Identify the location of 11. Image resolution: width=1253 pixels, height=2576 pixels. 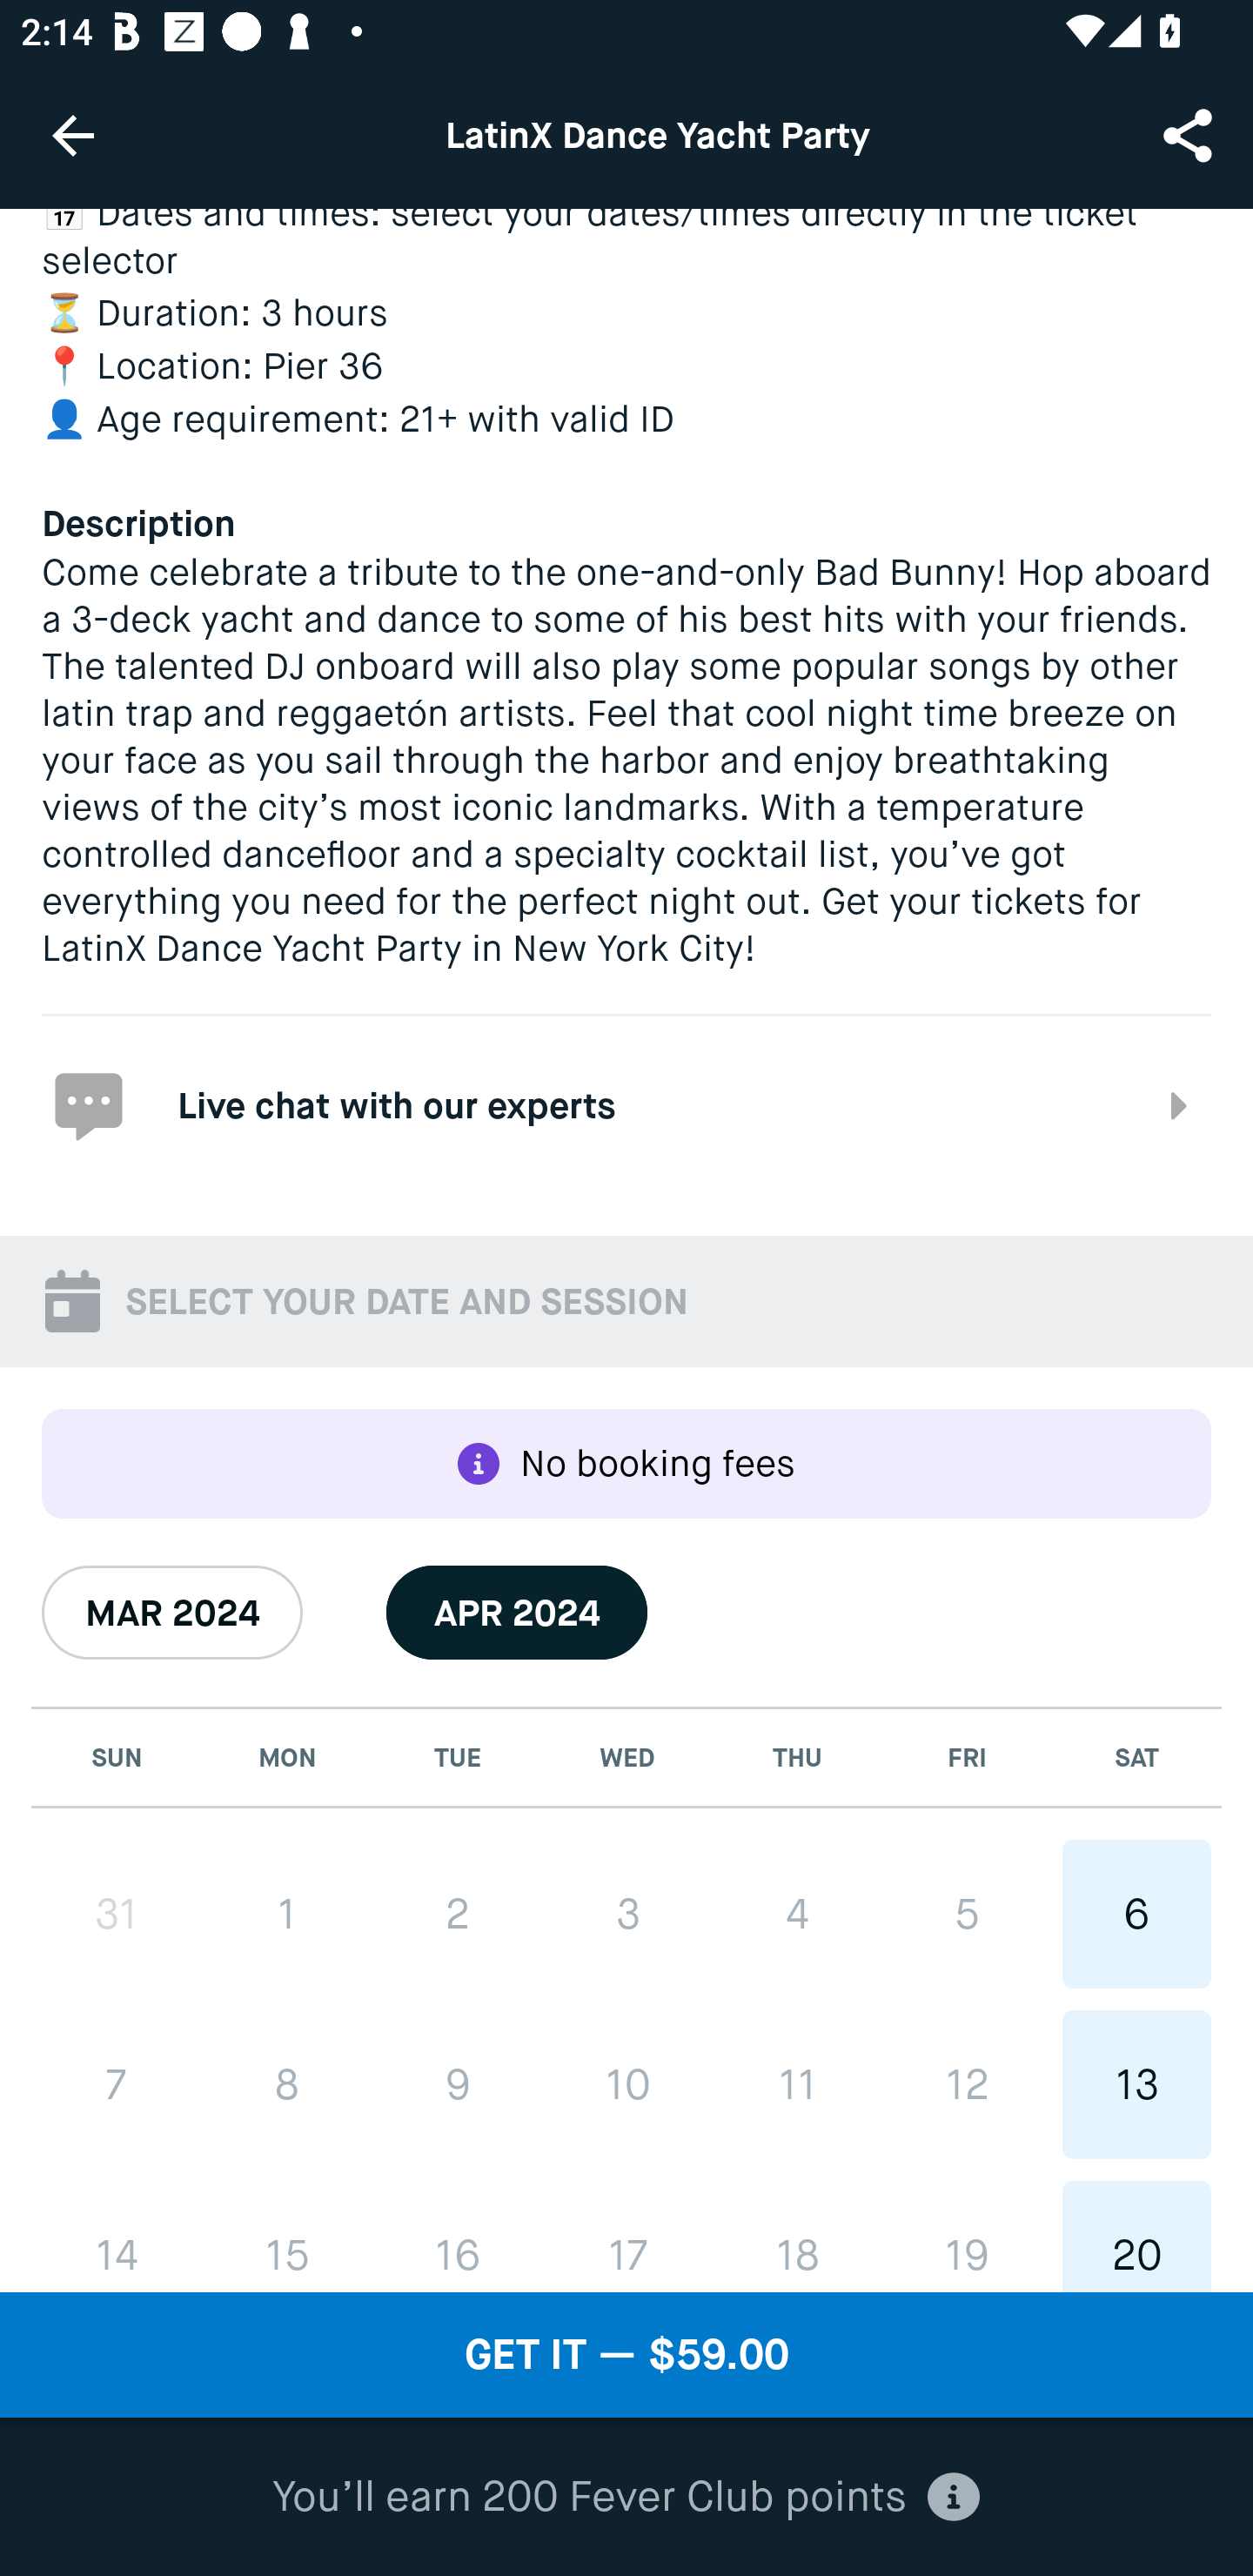
(797, 2083).